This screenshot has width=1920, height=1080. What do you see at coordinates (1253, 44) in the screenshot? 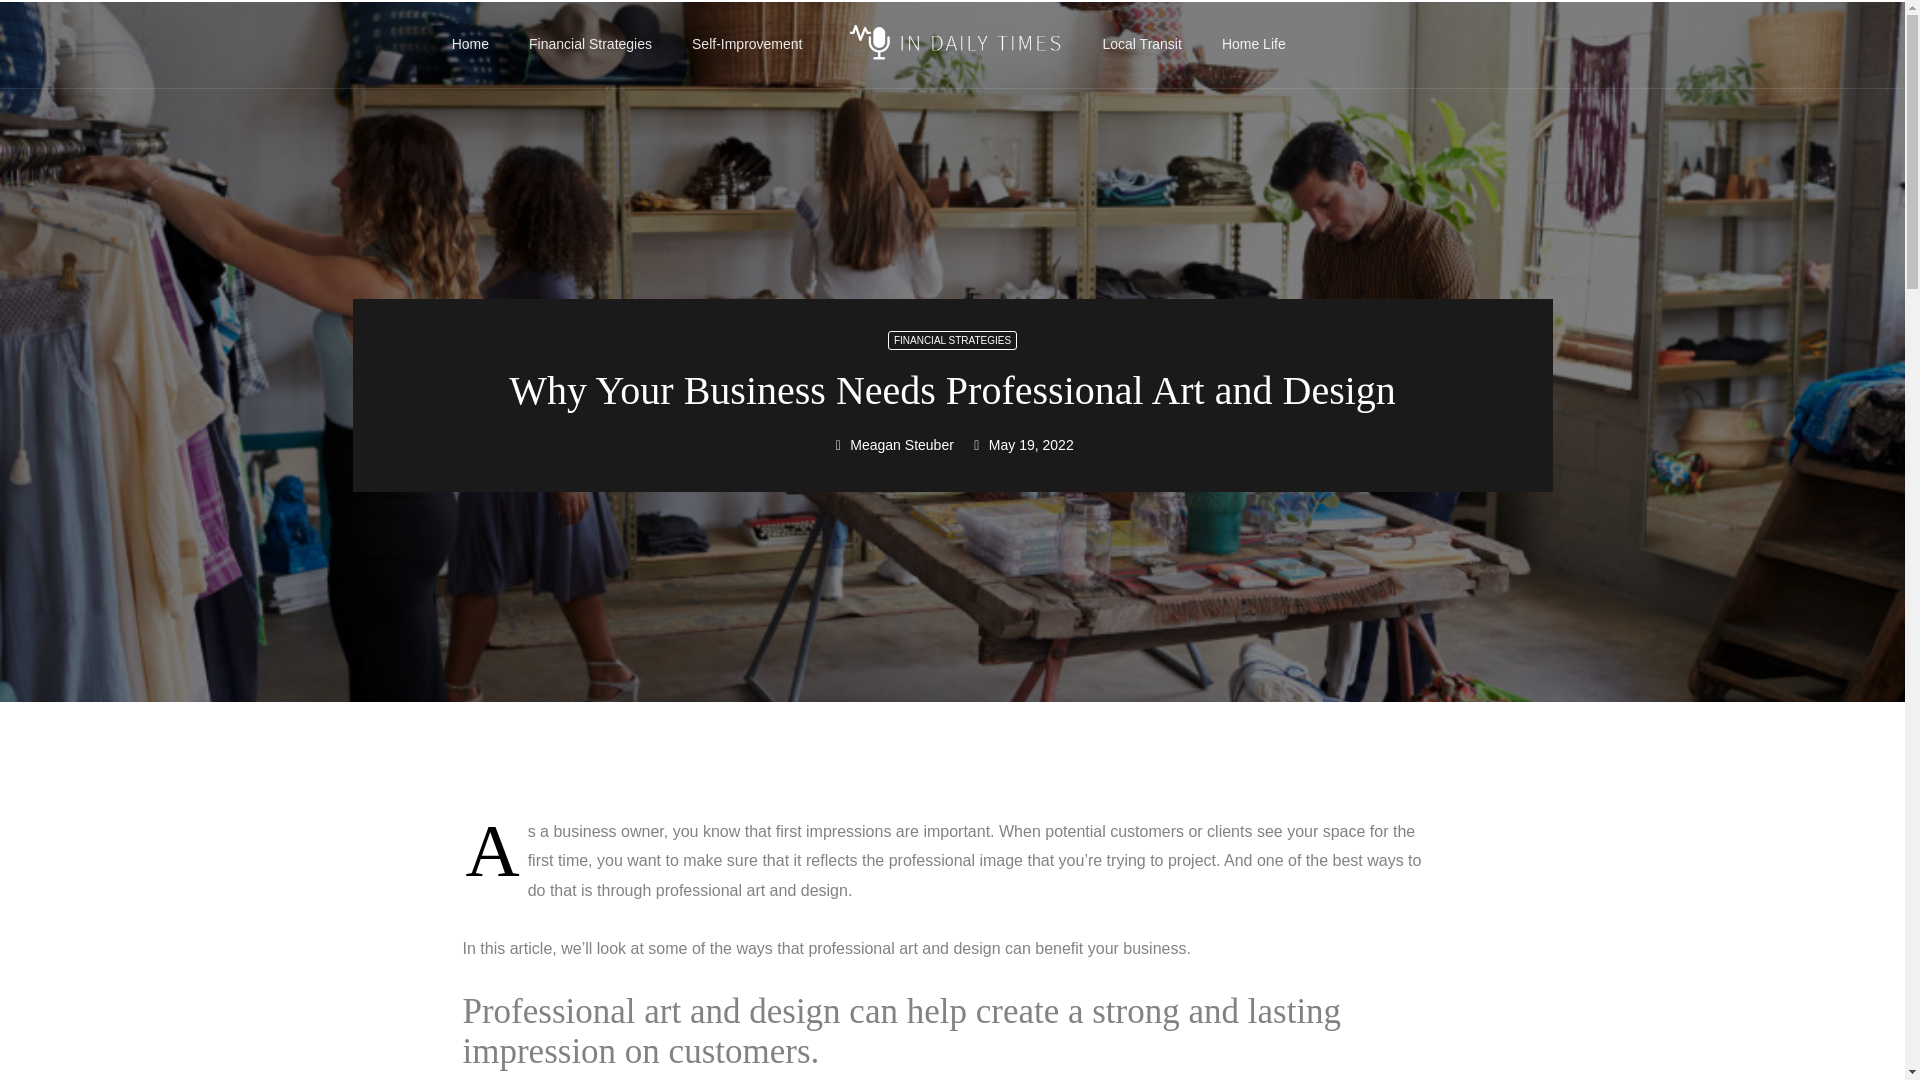
I see `Home Life` at bounding box center [1253, 44].